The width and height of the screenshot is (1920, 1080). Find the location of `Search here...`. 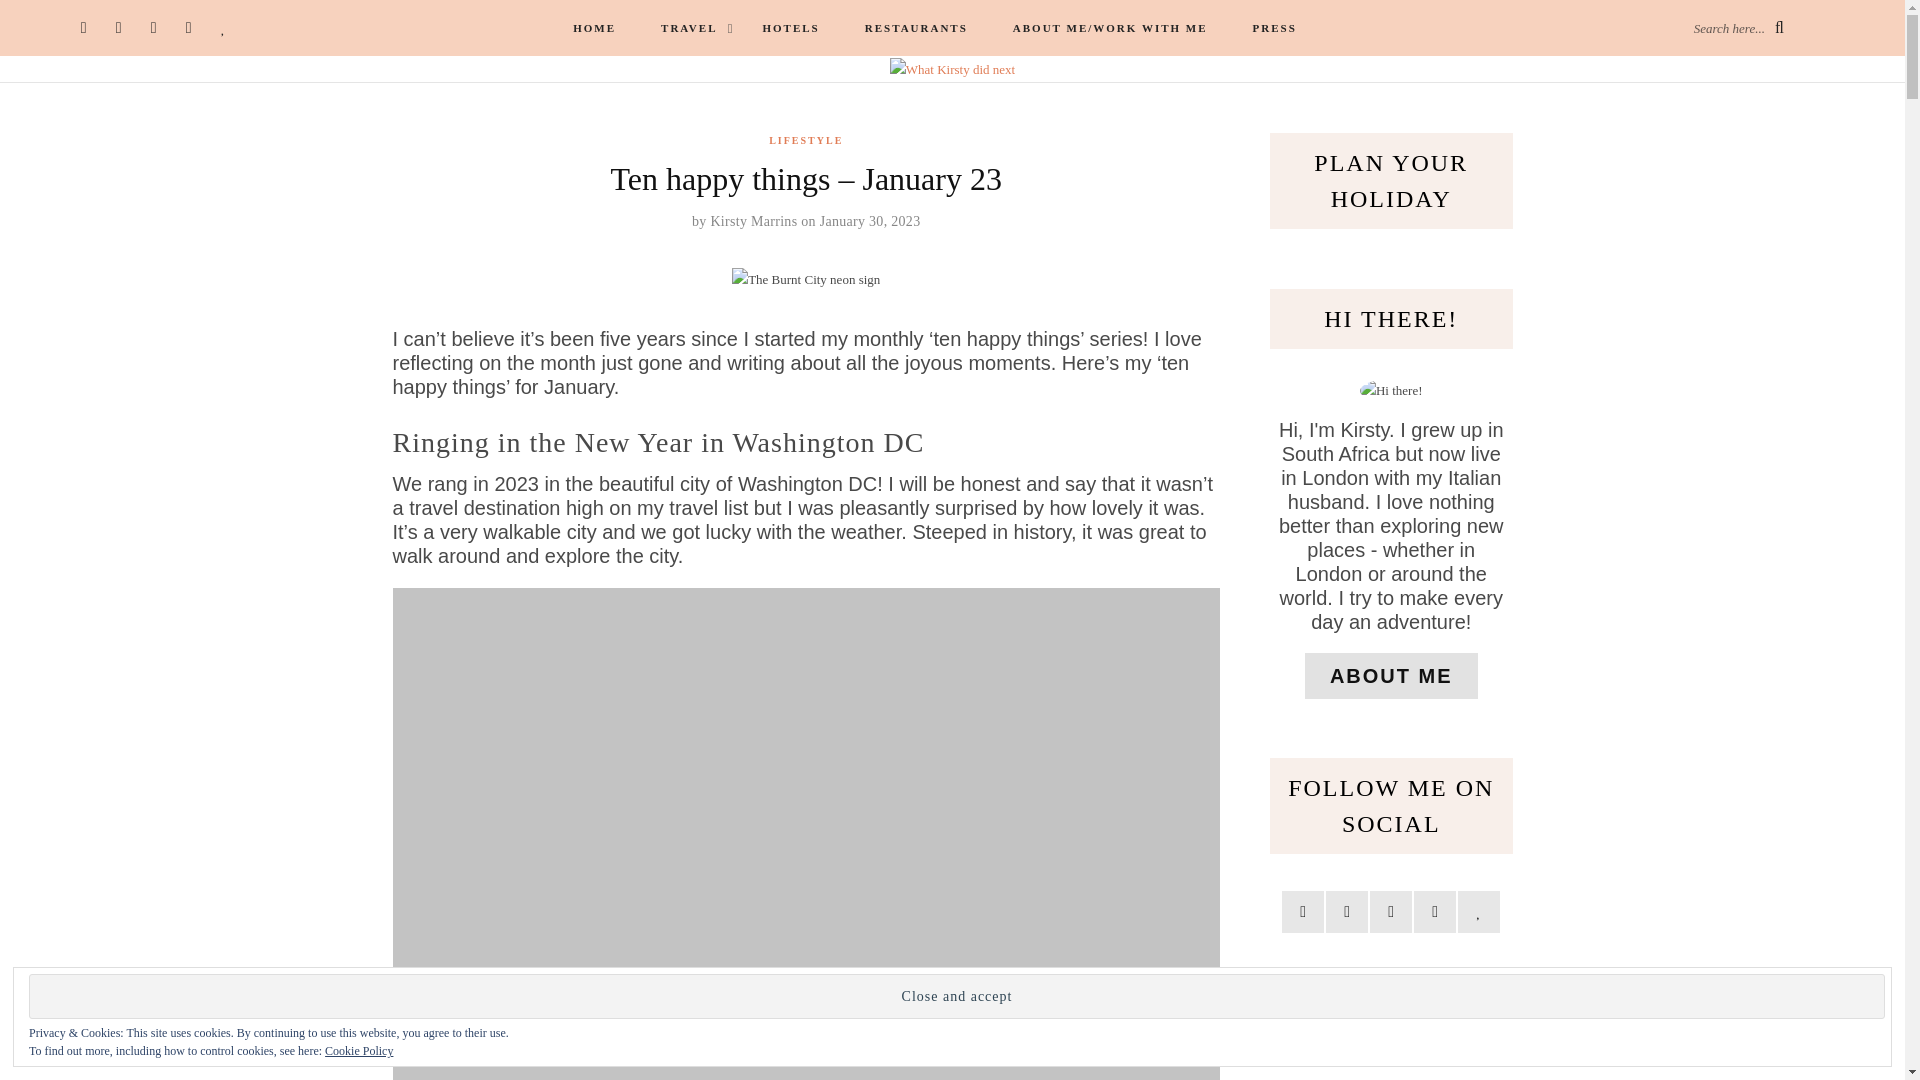

Search here... is located at coordinates (1738, 27).